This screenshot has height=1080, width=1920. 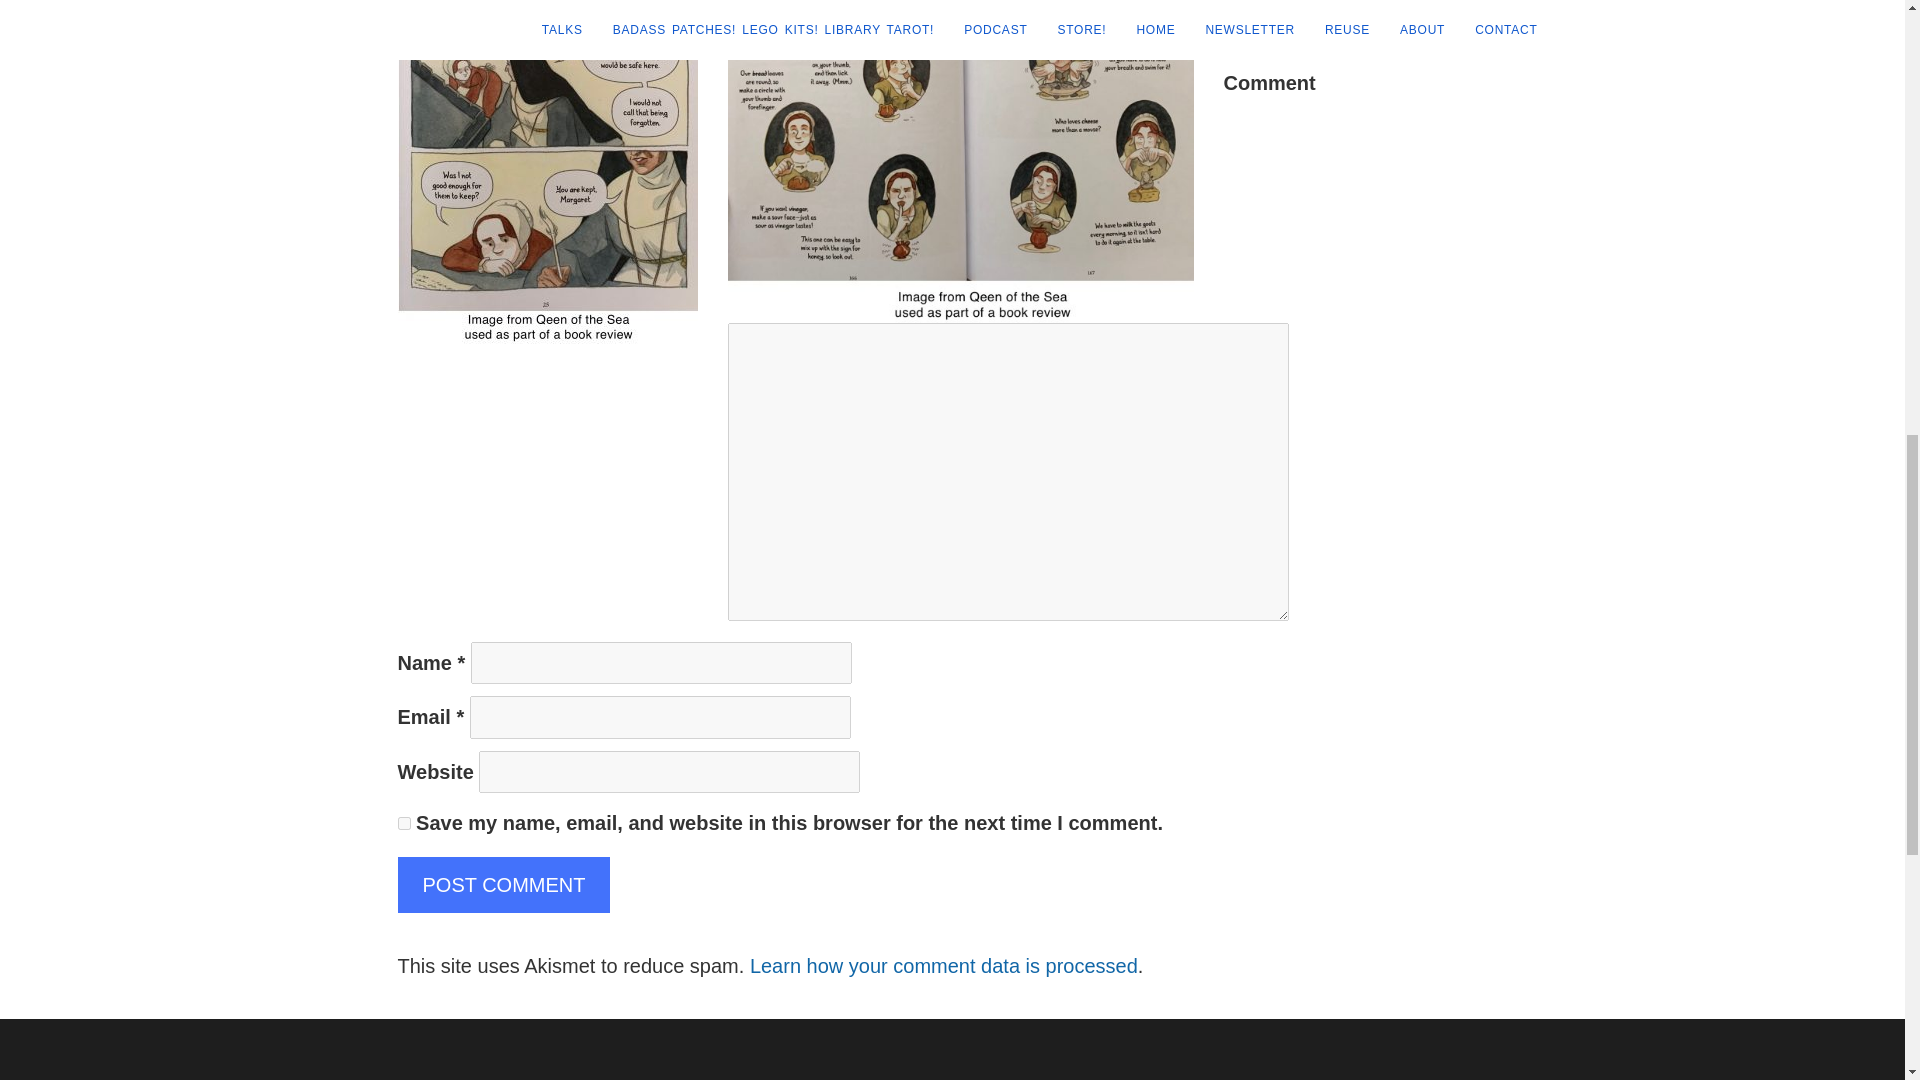 What do you see at coordinates (944, 966) in the screenshot?
I see `Learn how your comment data is processed` at bounding box center [944, 966].